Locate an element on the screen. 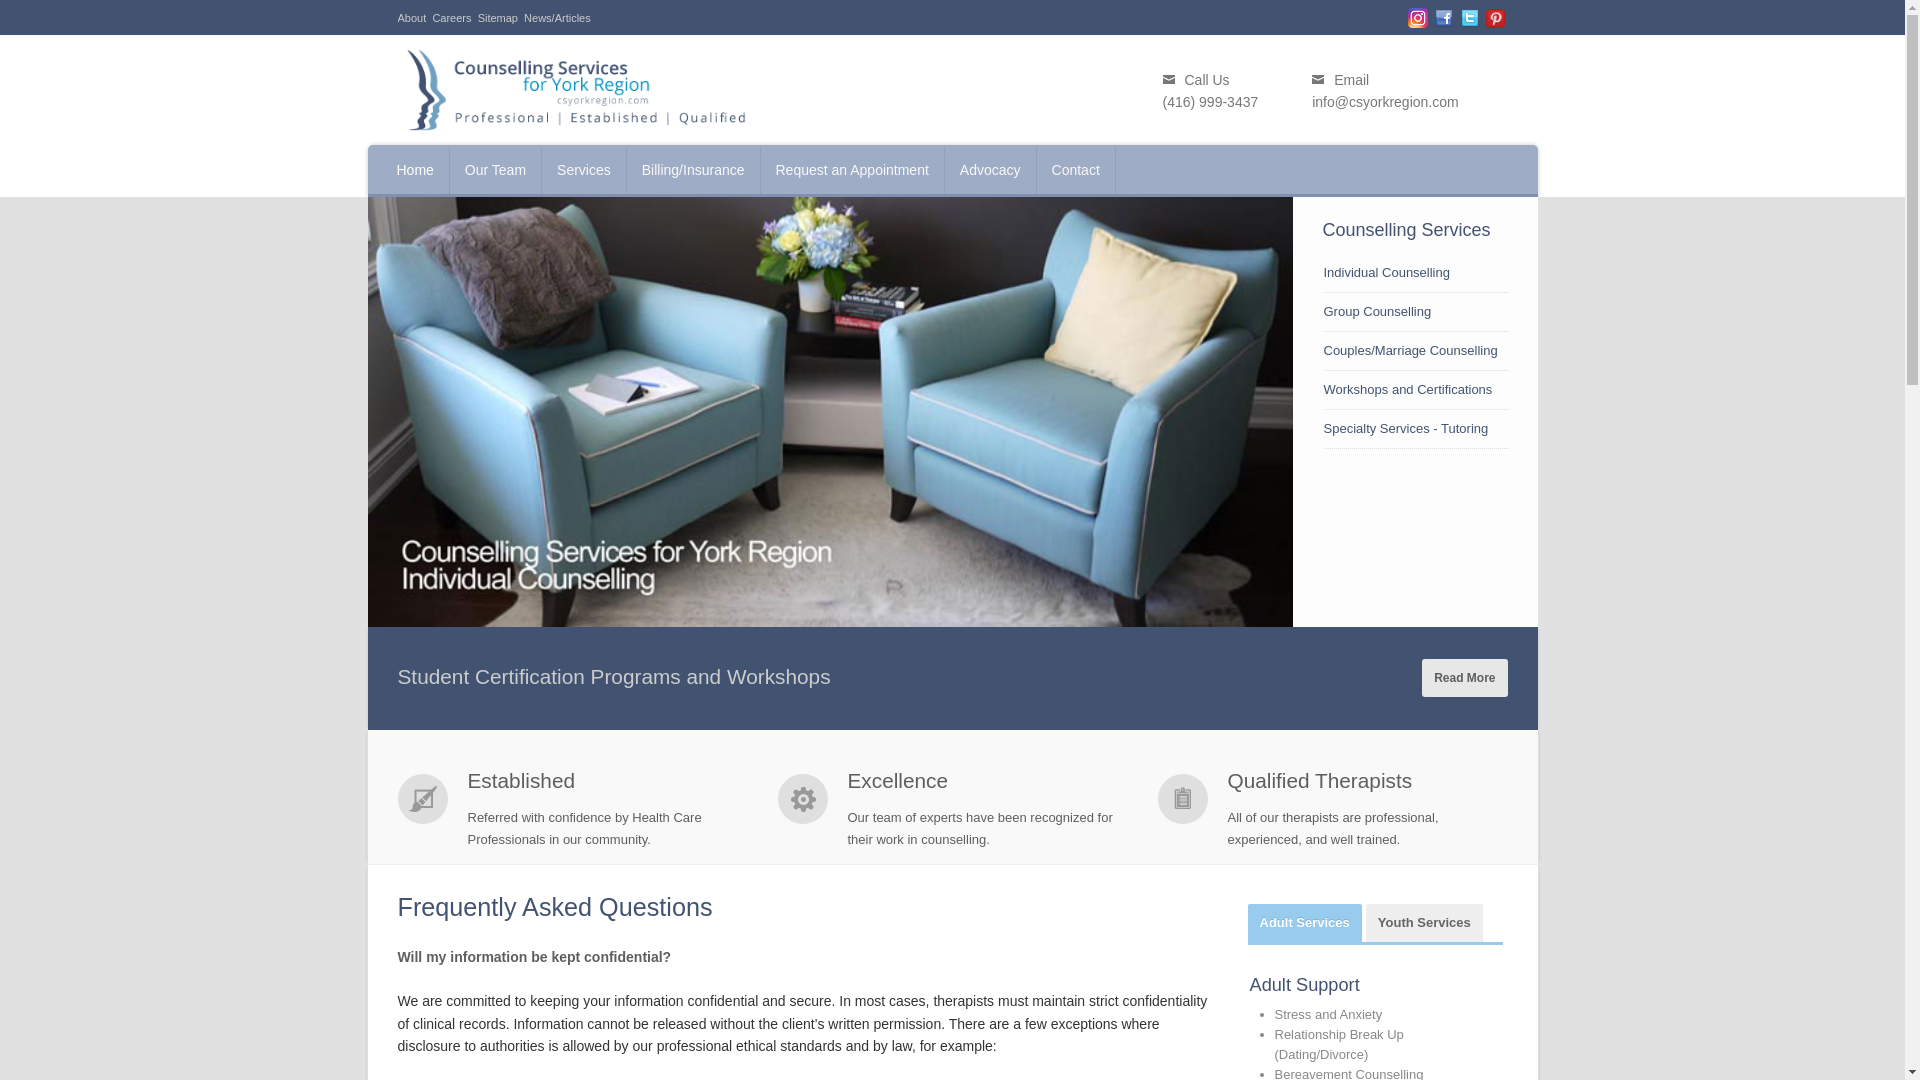 The height and width of the screenshot is (1080, 1920). Individual Counselling is located at coordinates (1386, 272).